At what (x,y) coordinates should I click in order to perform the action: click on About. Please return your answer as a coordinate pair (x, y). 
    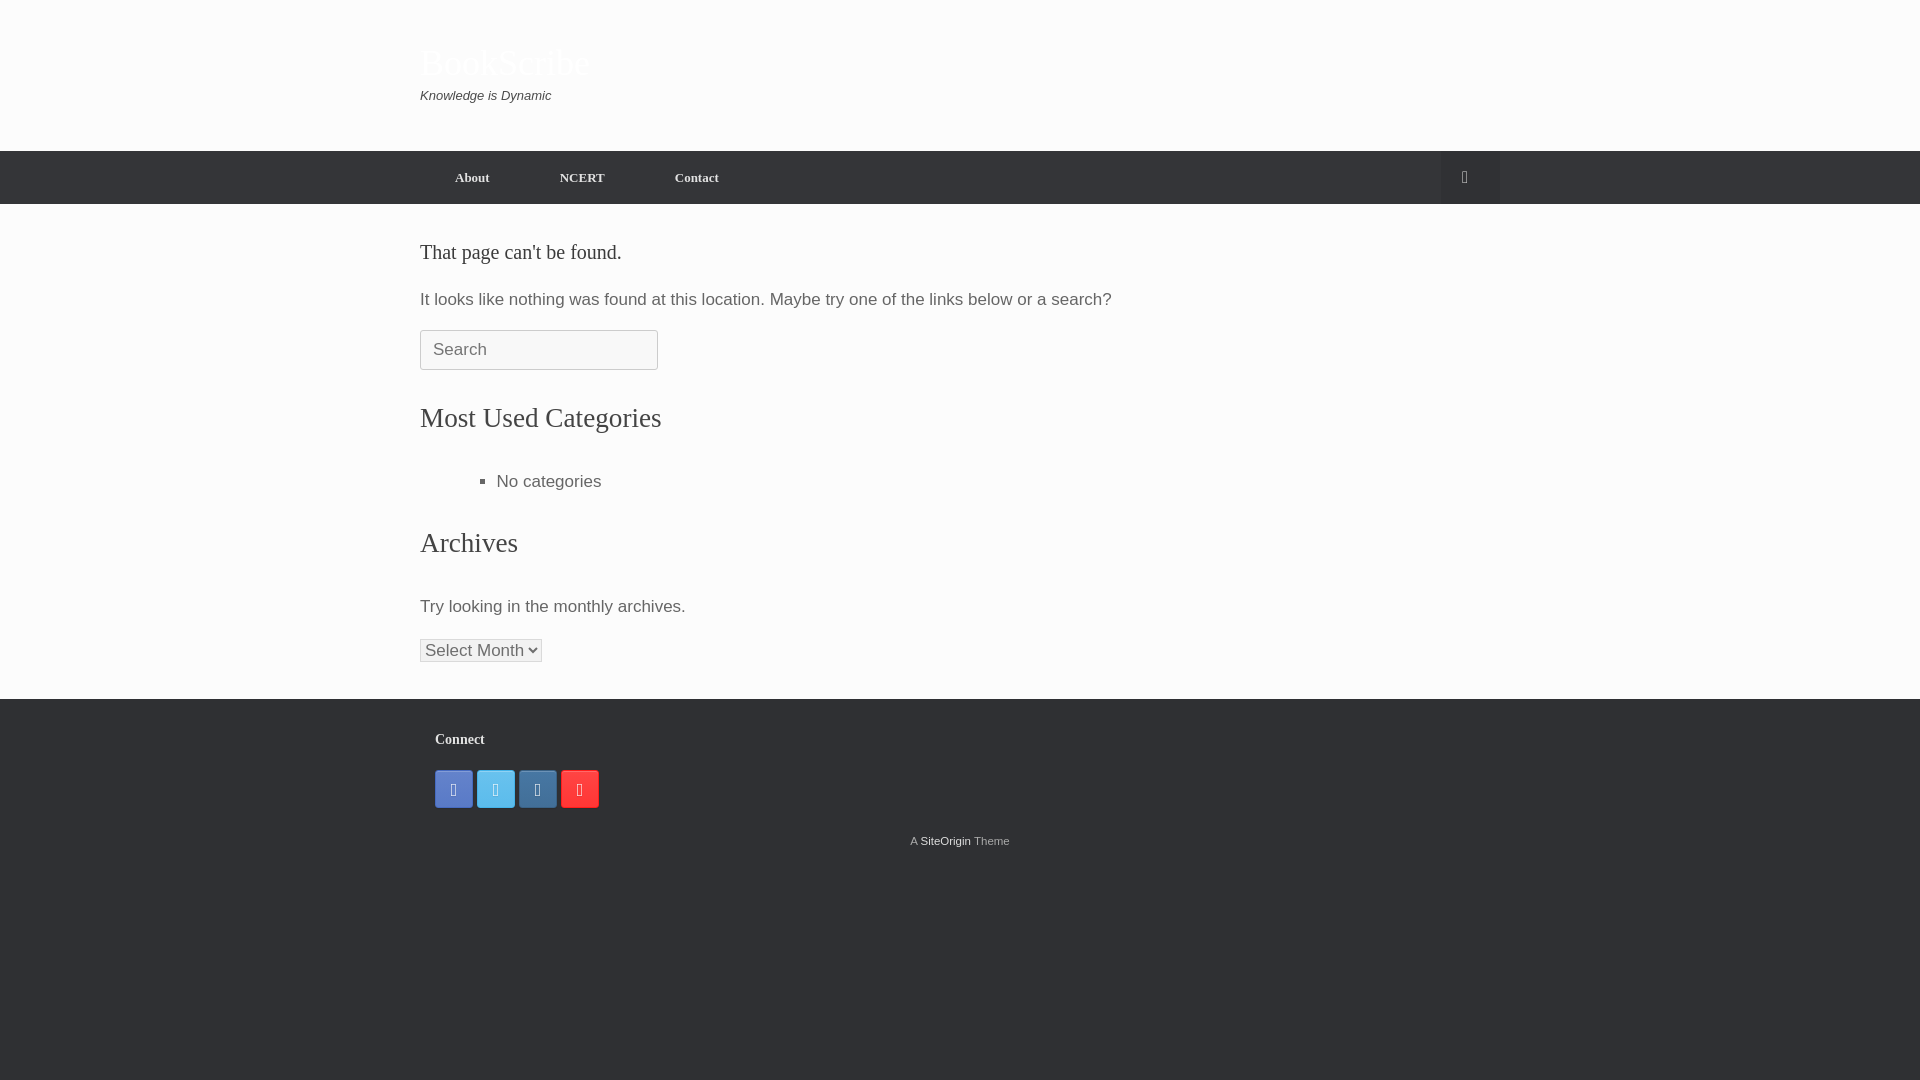
    Looking at the image, I should click on (472, 176).